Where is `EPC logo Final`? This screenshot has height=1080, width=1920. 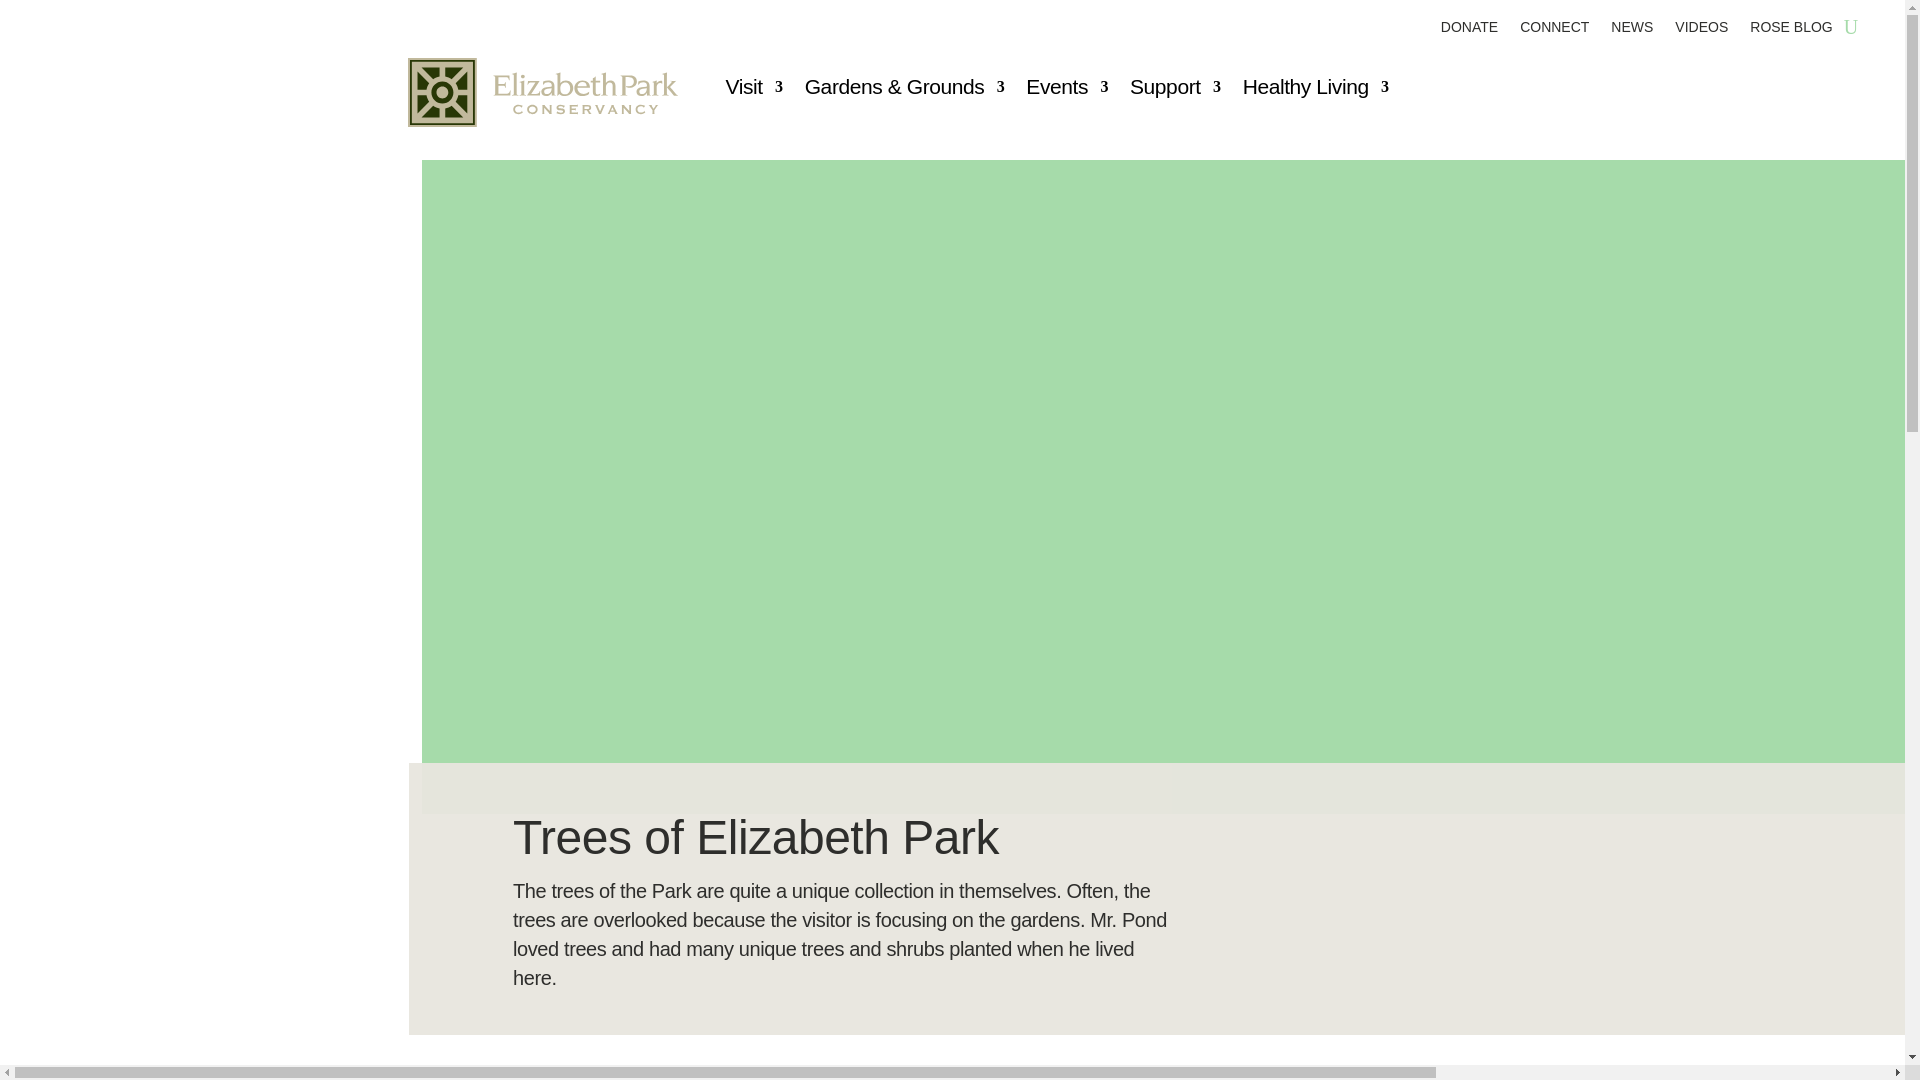 EPC logo Final is located at coordinates (542, 92).